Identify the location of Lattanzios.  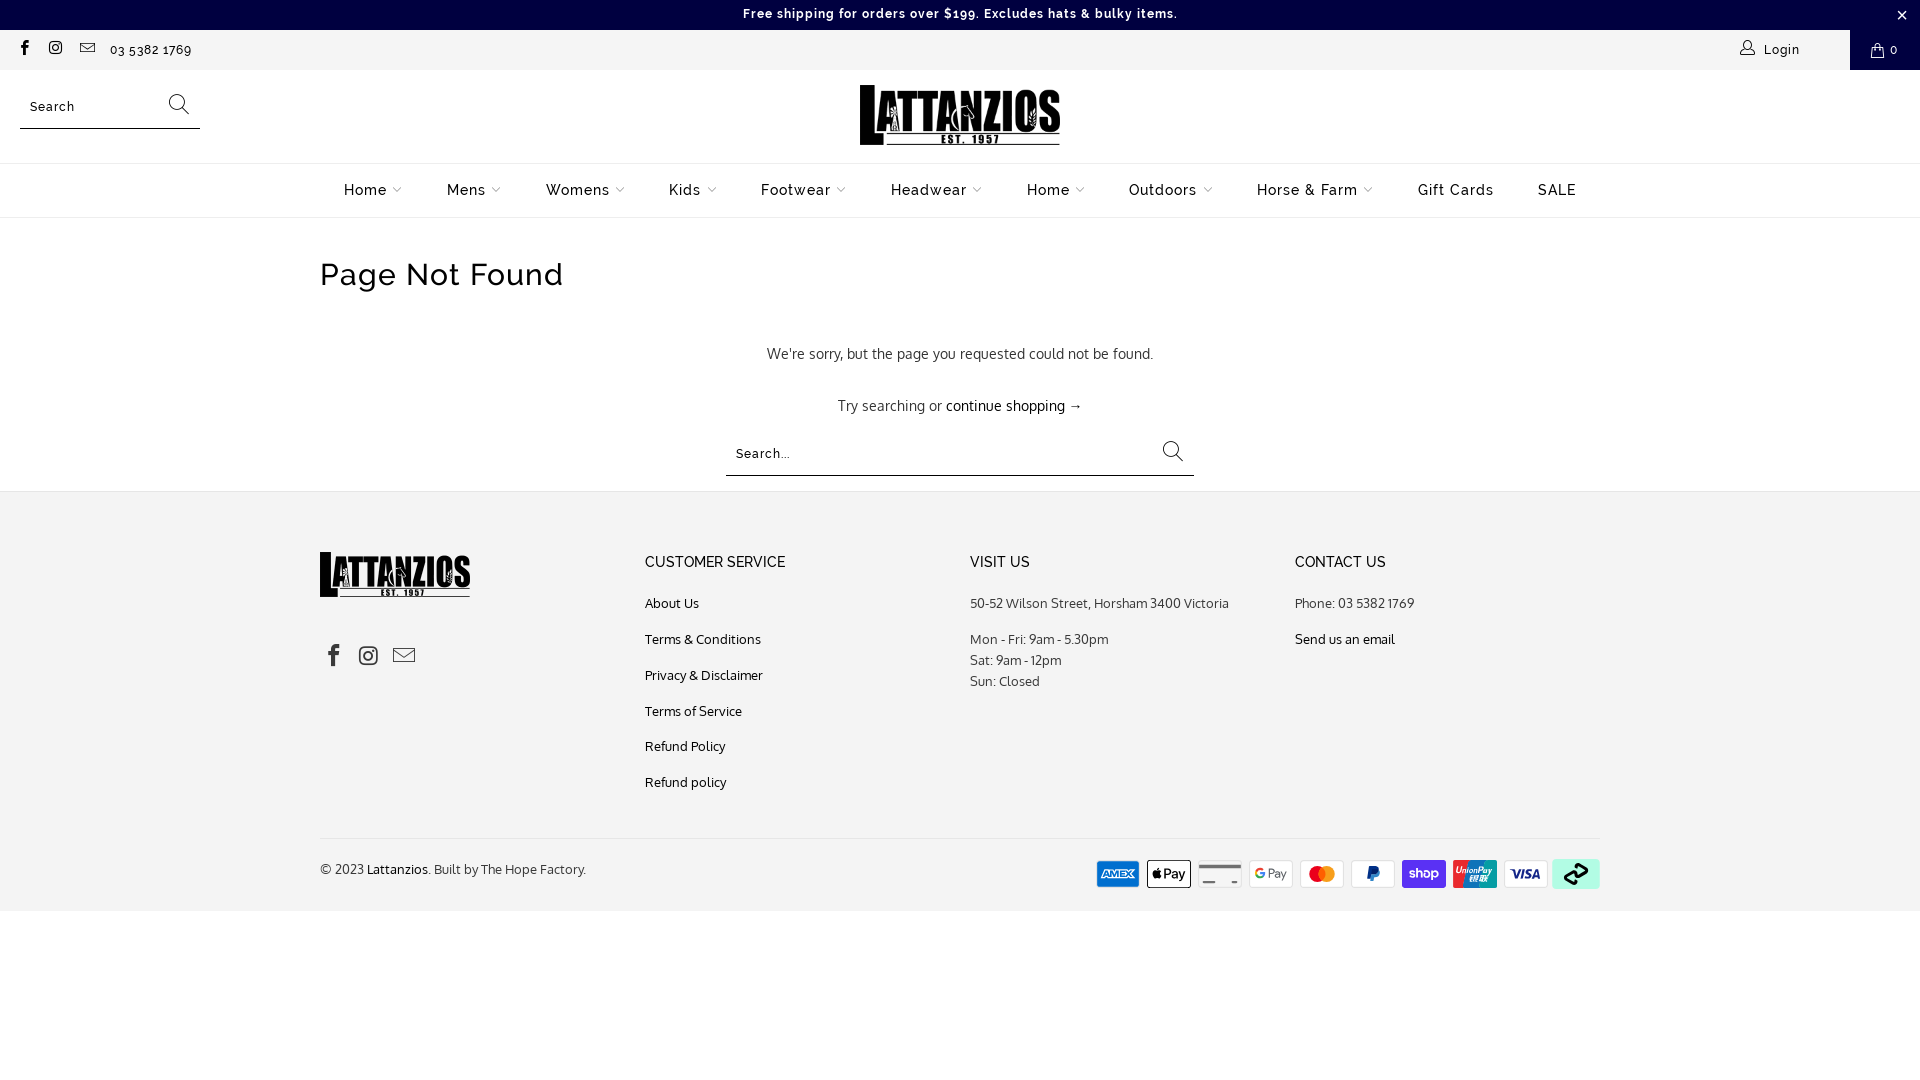
(398, 869).